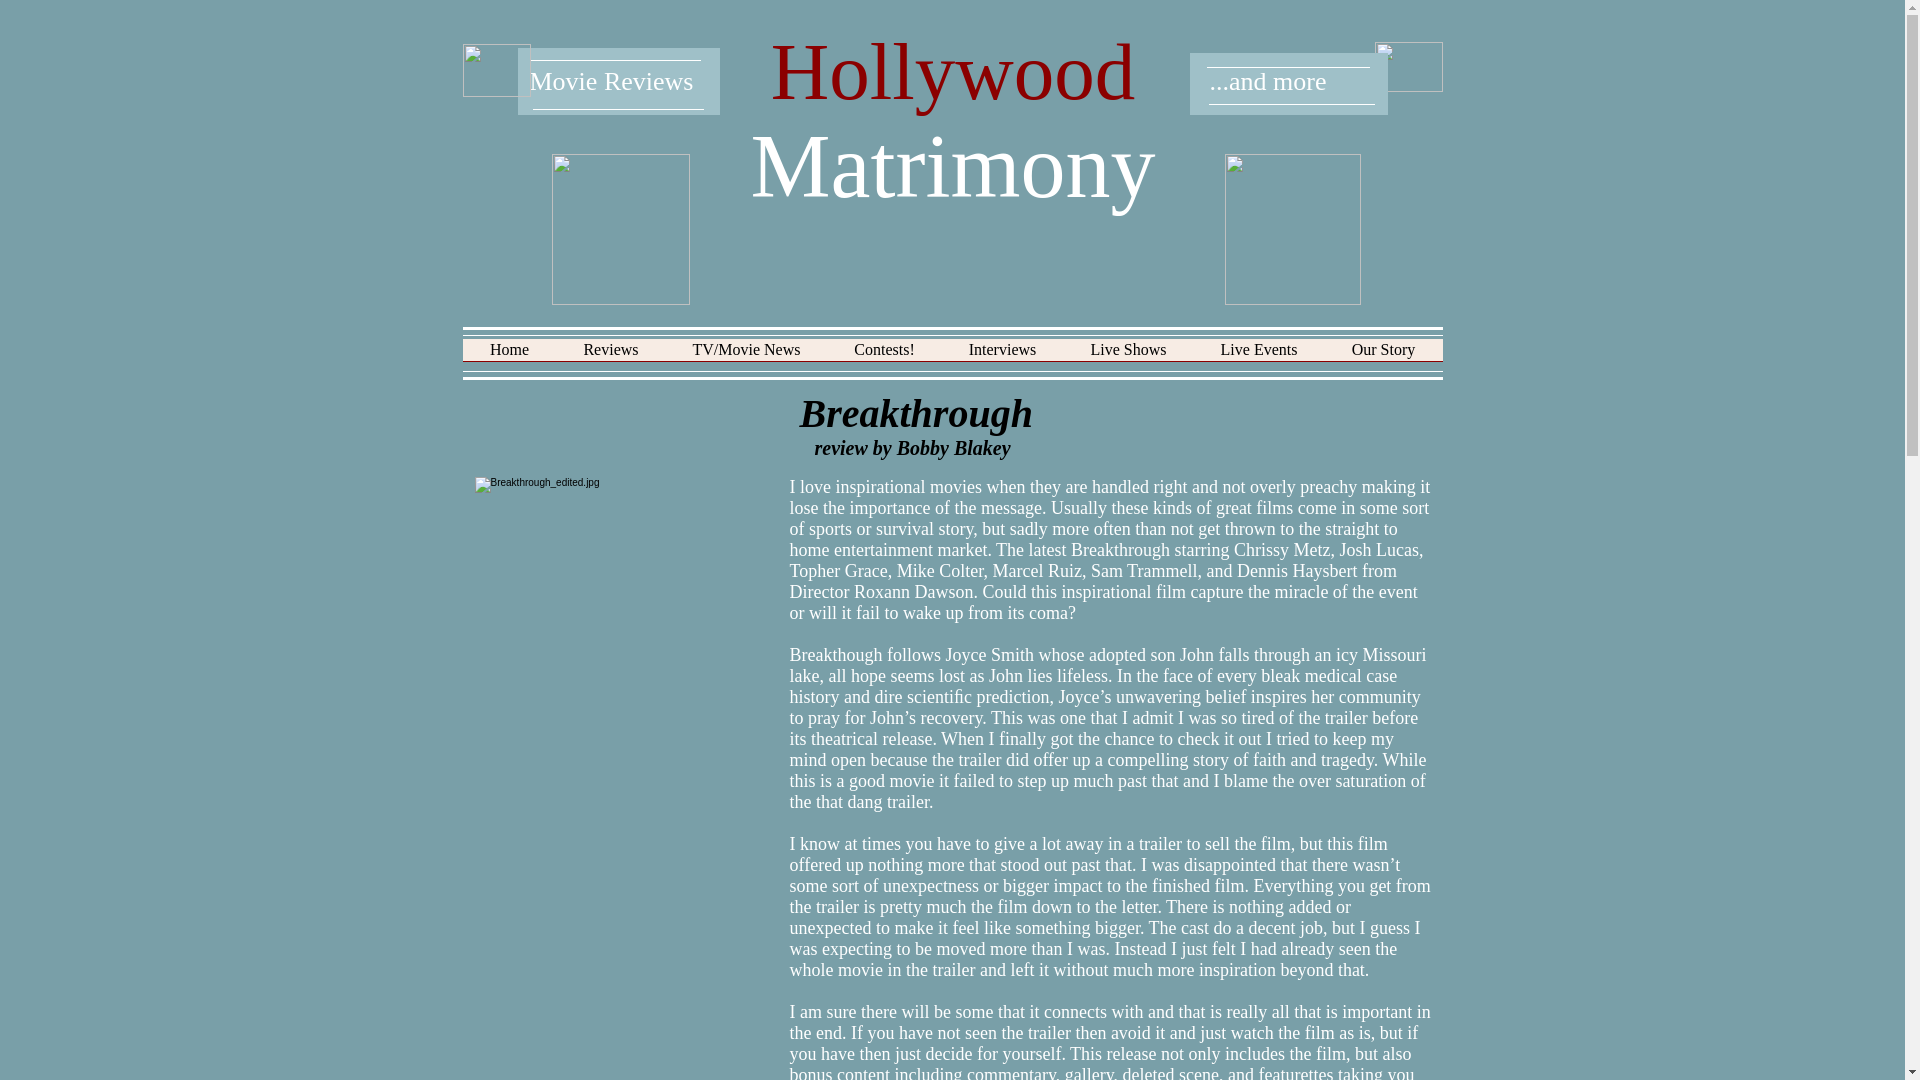  Describe the element at coordinates (884, 356) in the screenshot. I see `Contests!` at that location.